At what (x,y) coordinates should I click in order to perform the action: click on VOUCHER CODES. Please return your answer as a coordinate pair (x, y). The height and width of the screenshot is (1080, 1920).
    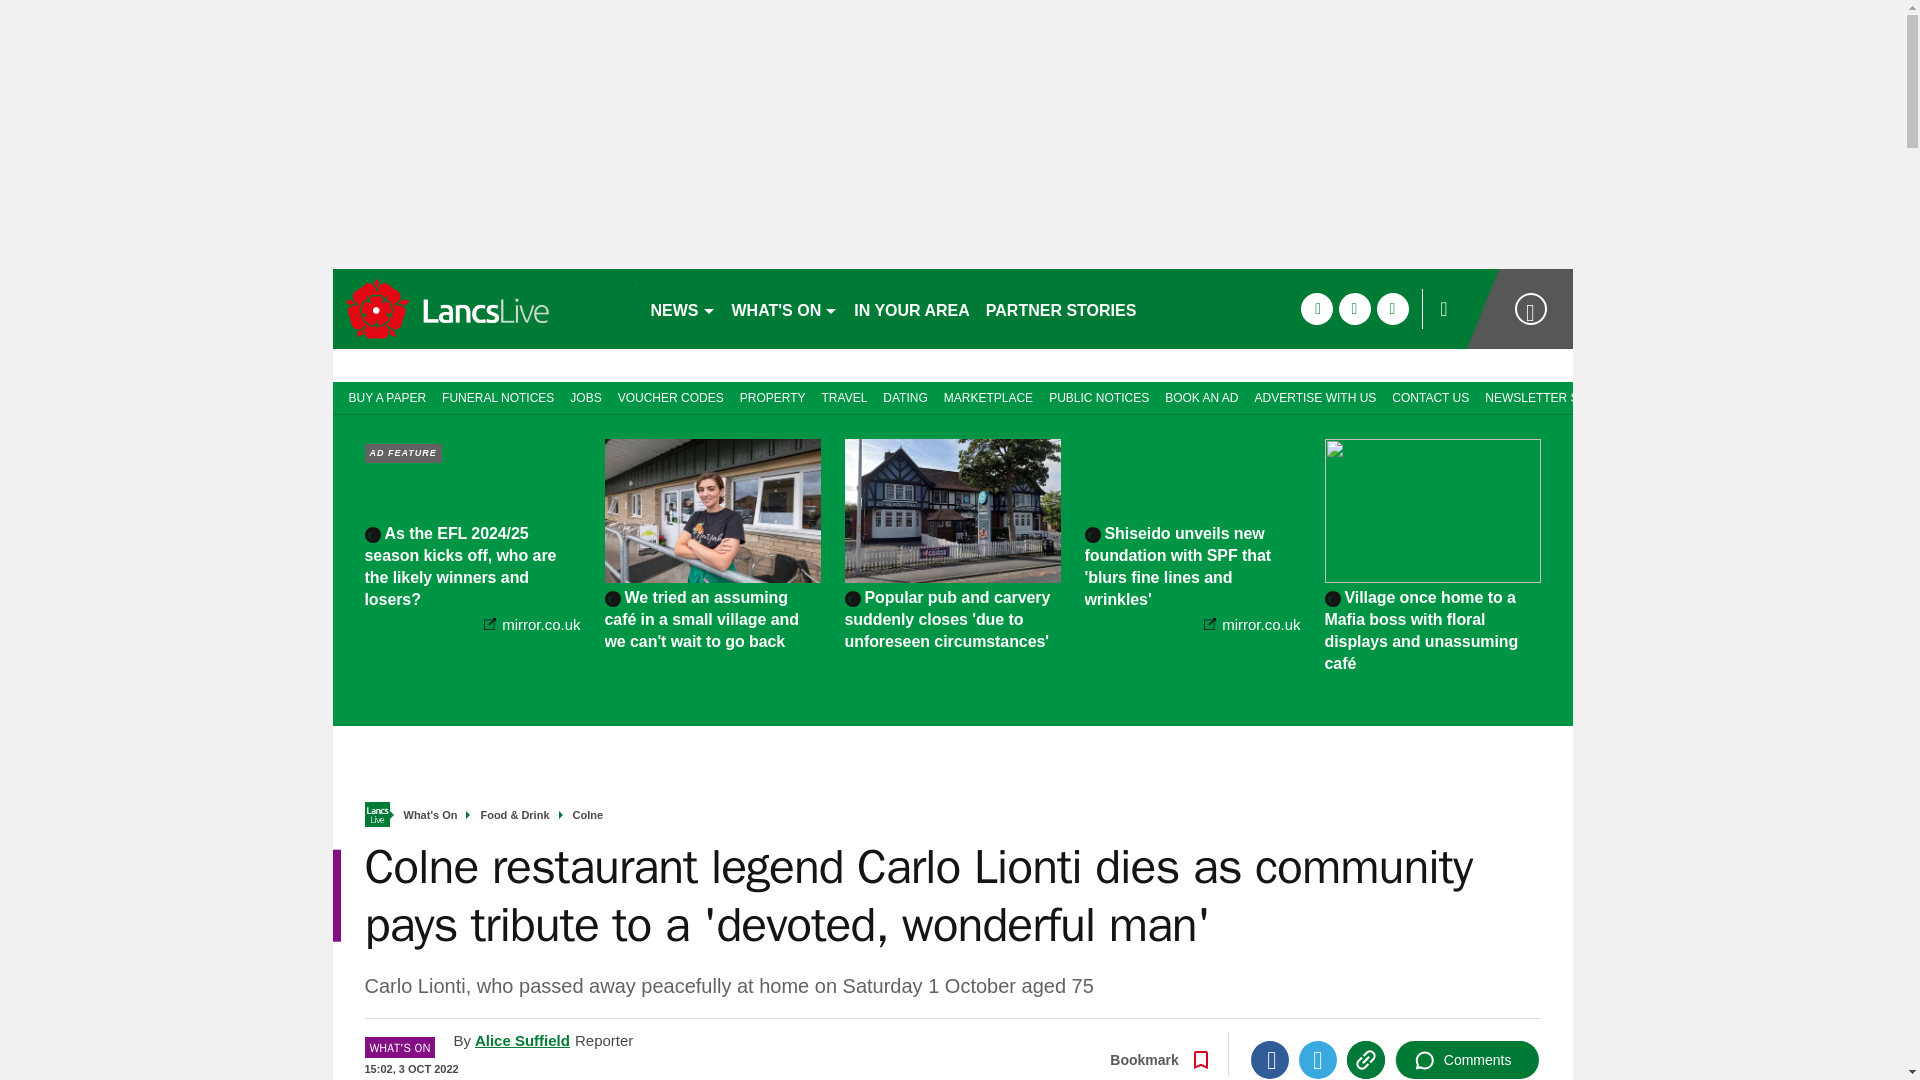
    Looking at the image, I should click on (670, 396).